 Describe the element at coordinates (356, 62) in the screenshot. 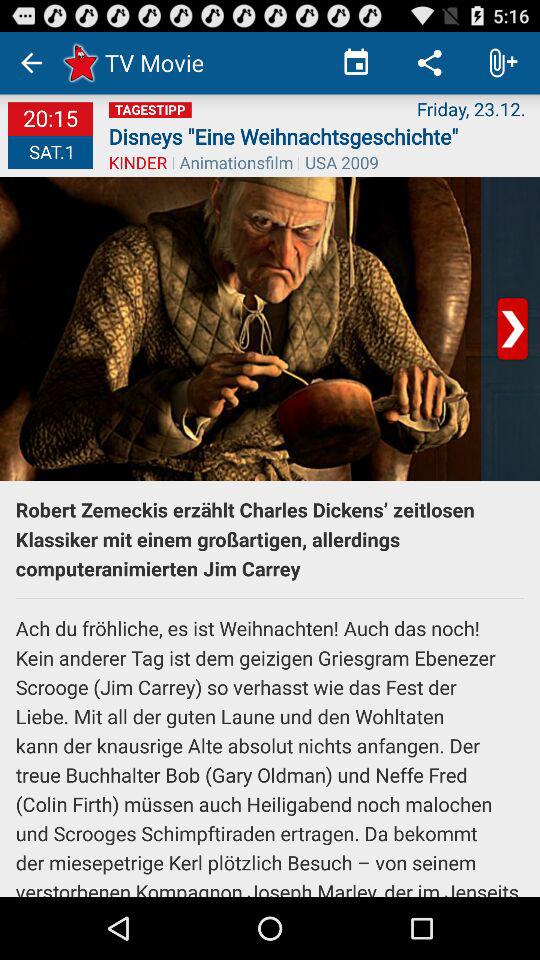

I see `press icon to the right of tv movie` at that location.